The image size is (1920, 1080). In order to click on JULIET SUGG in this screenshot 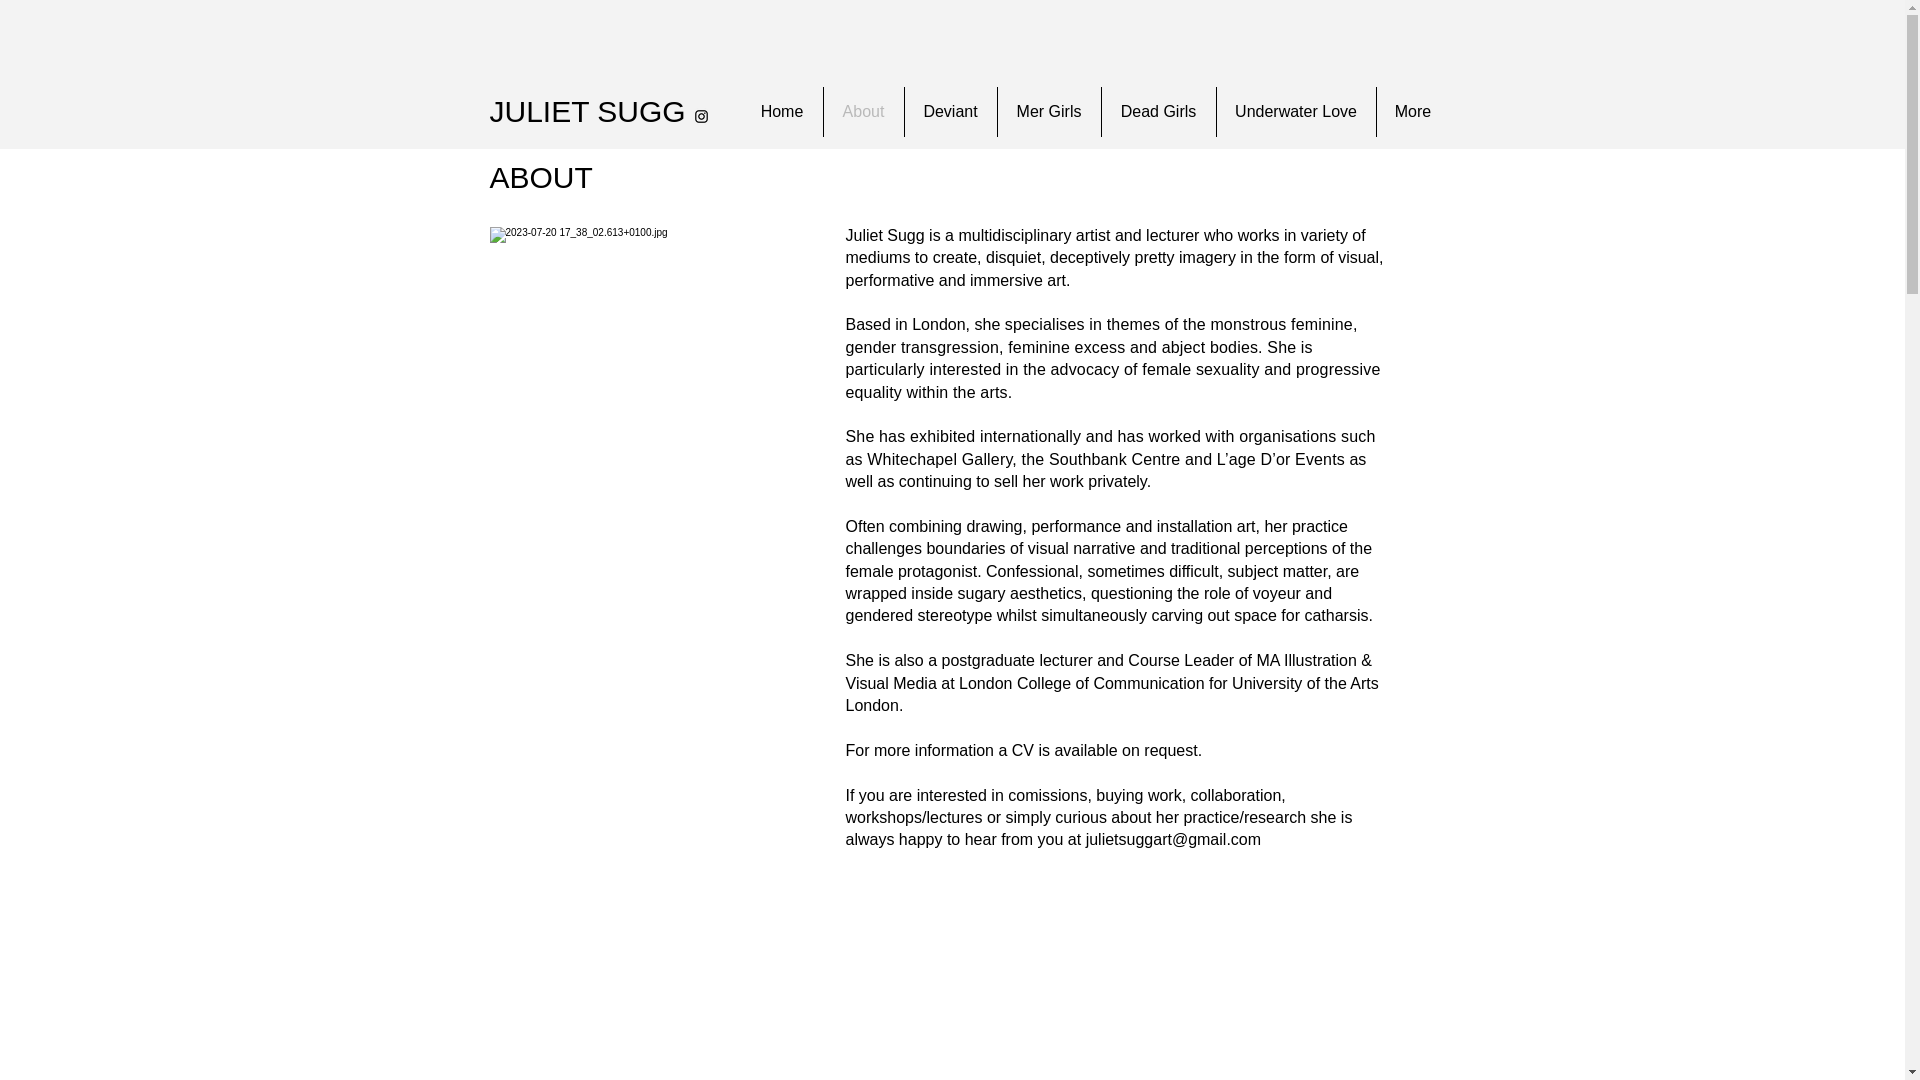, I will do `click(587, 112)`.